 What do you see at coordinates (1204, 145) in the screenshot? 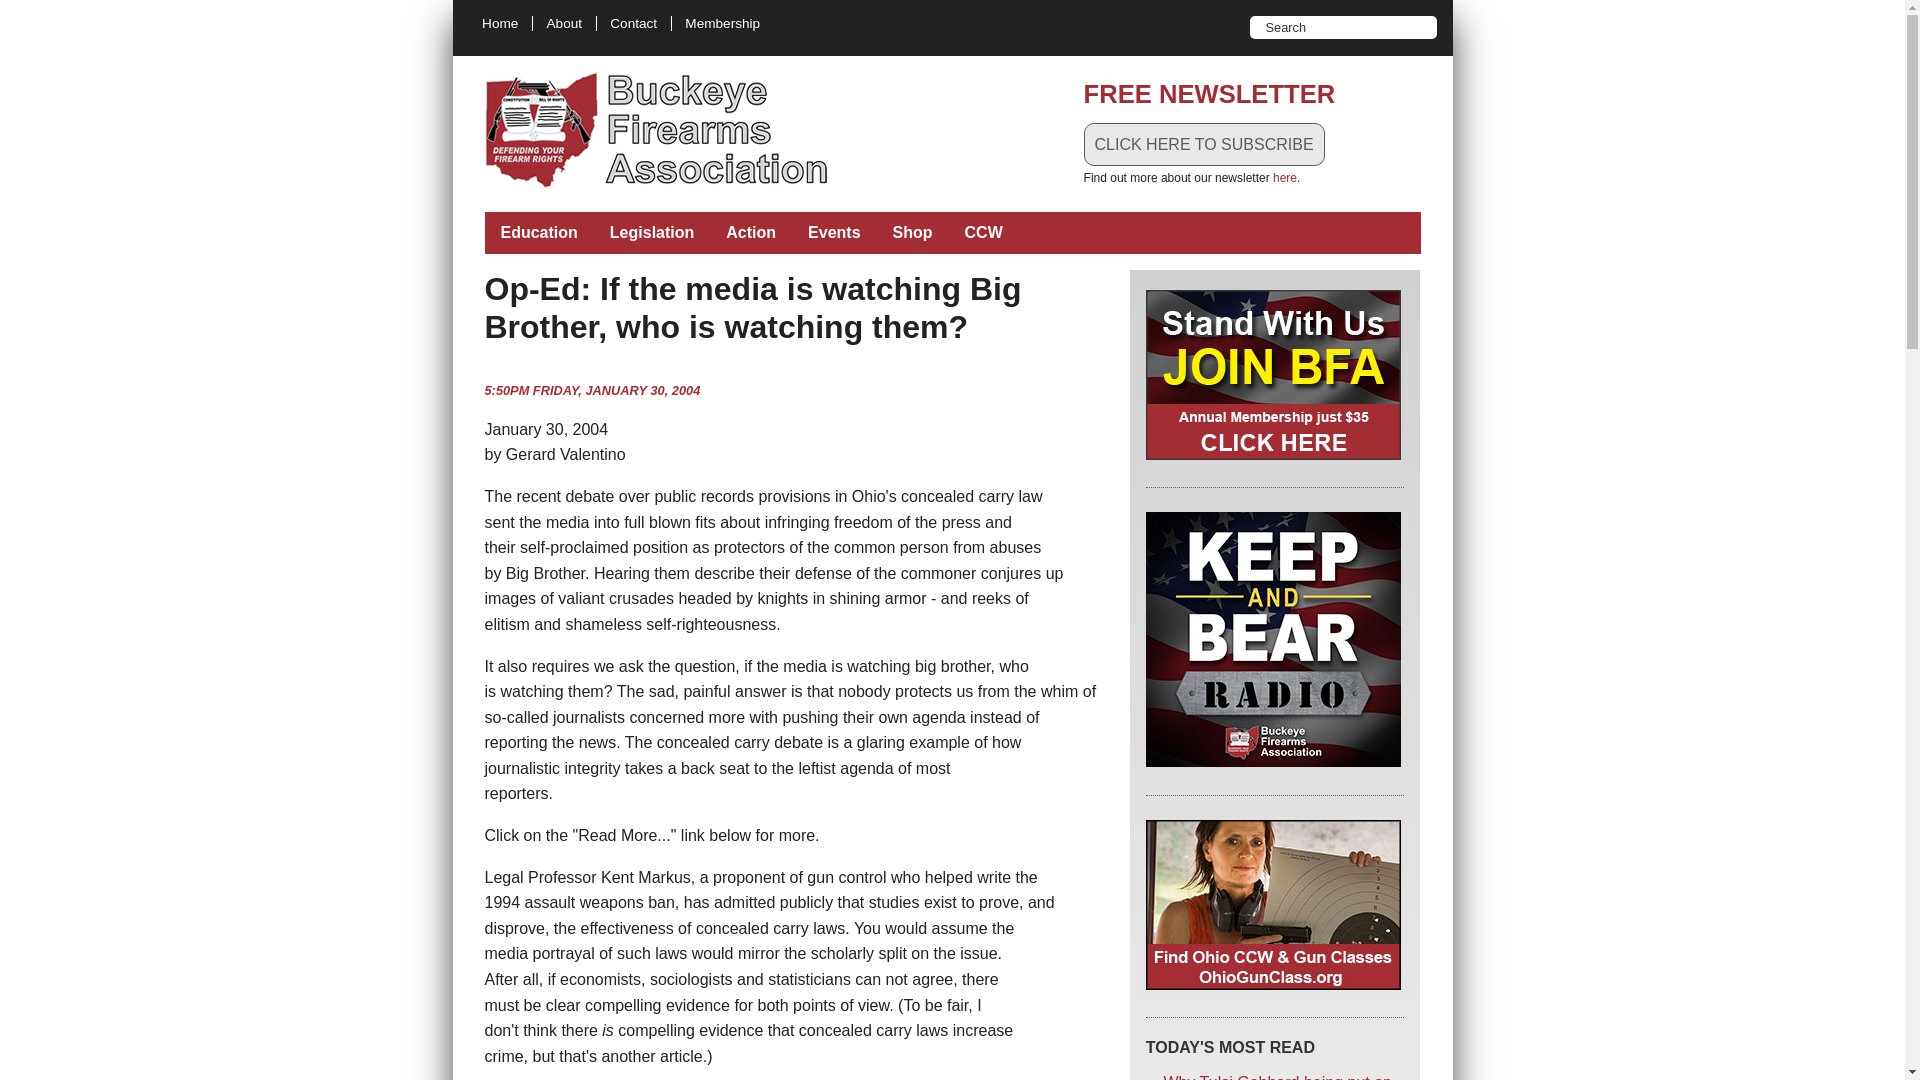
I see `CLICK HERE TO SUBSCRIBE` at bounding box center [1204, 145].